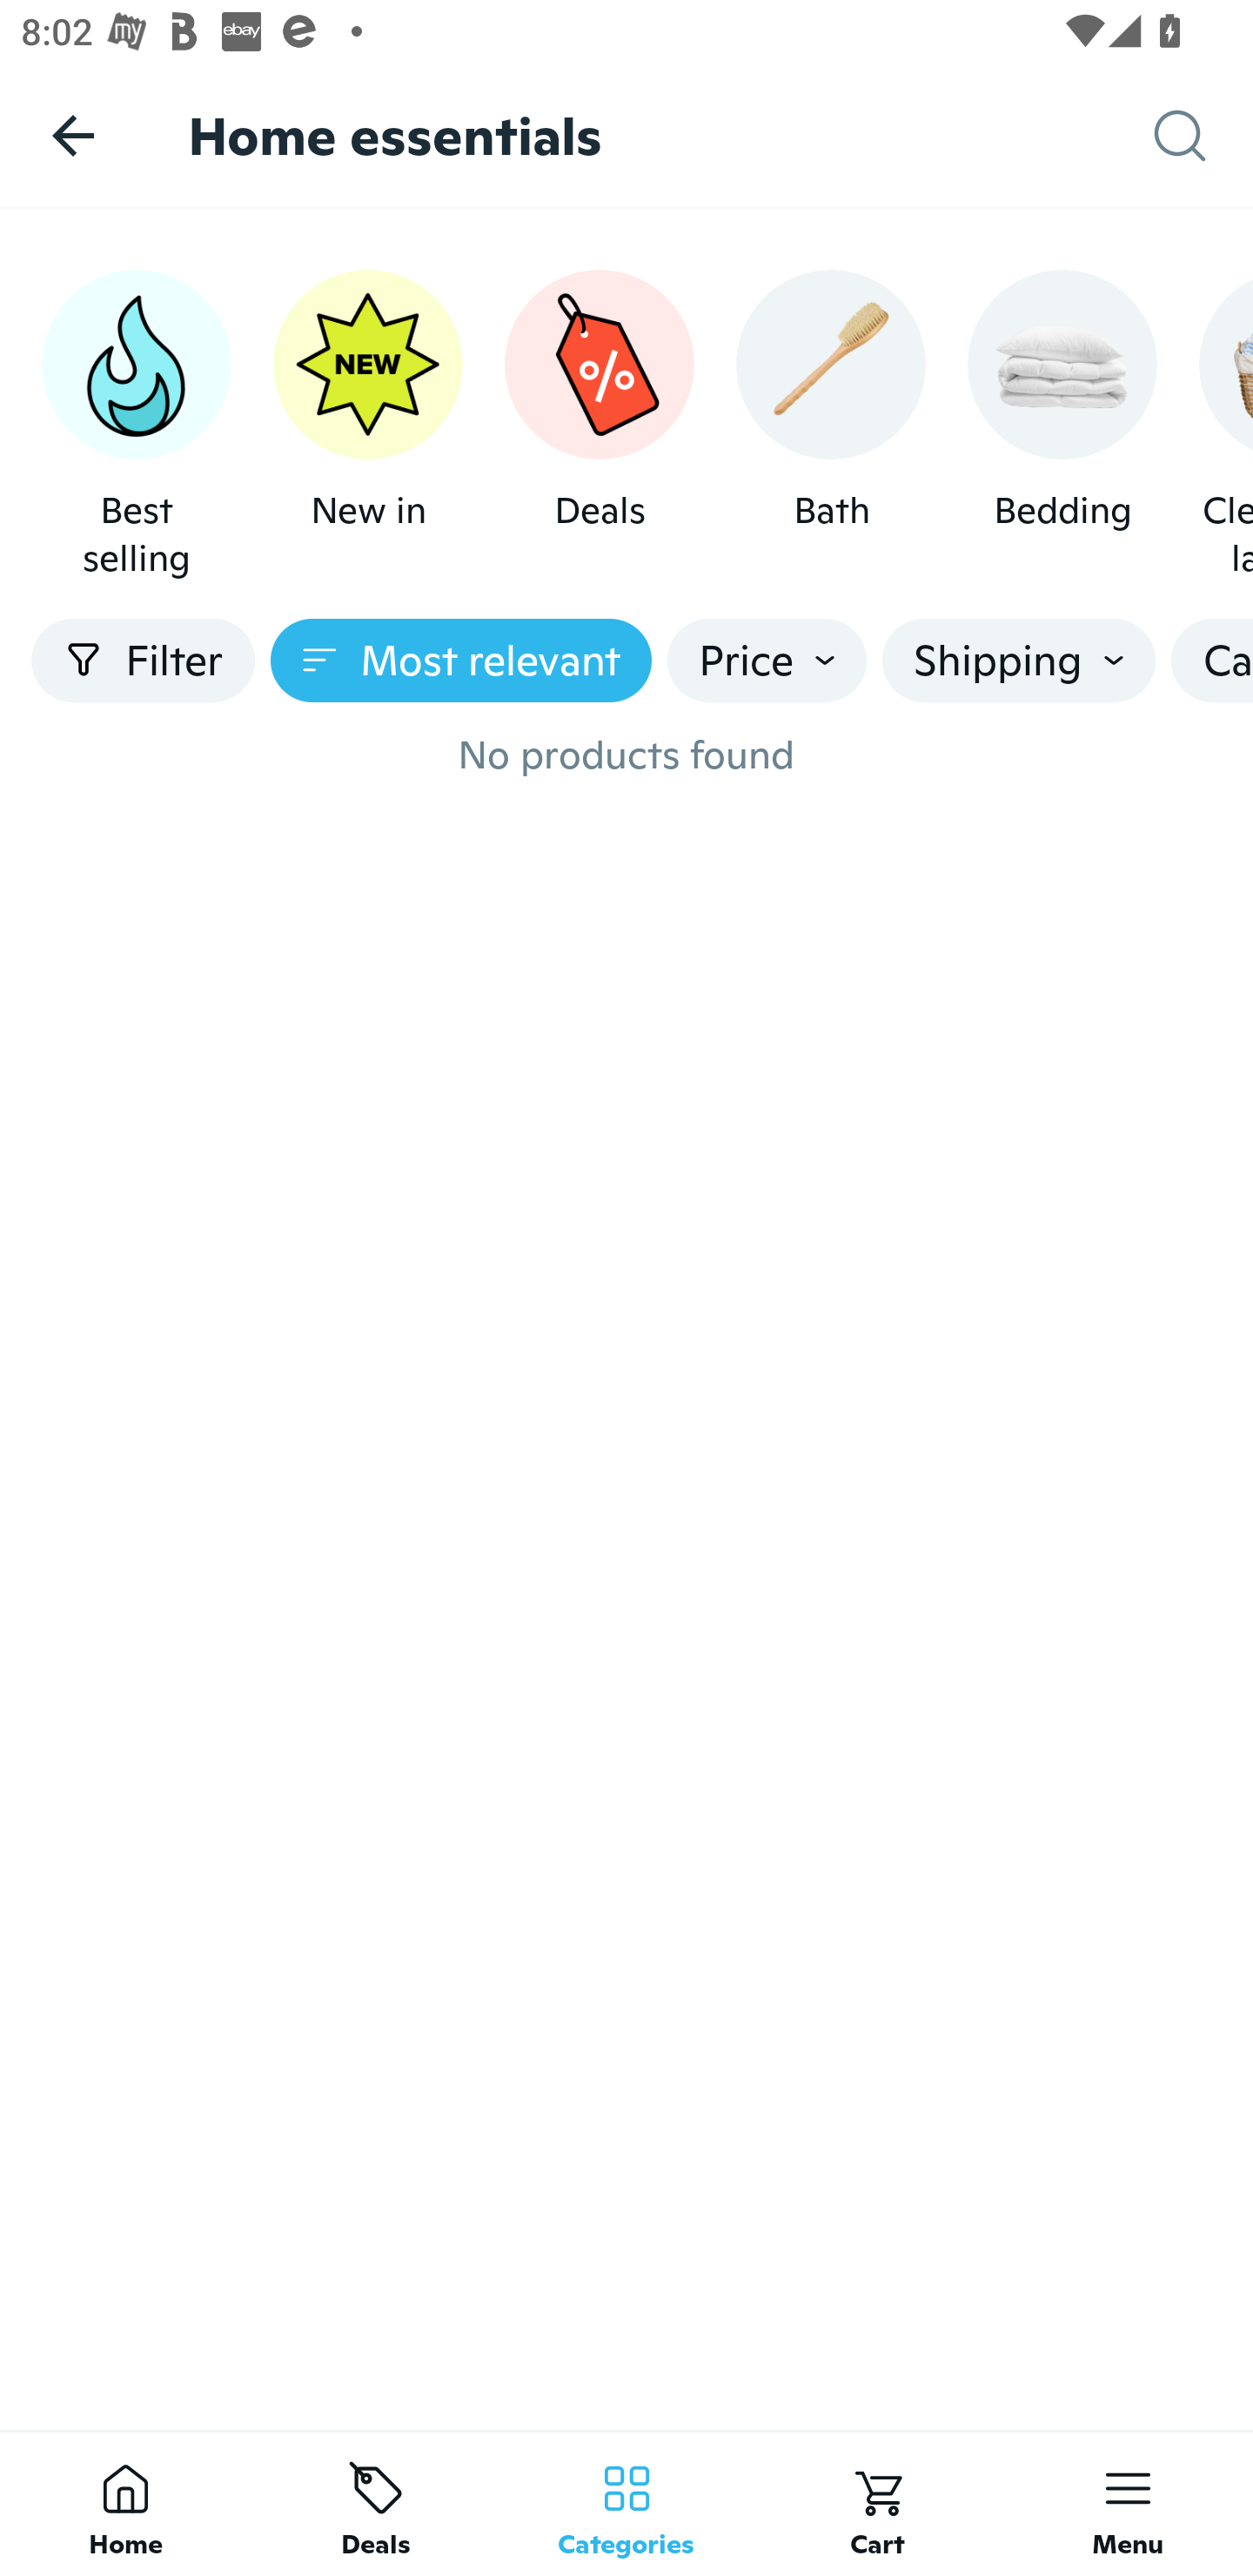 This screenshot has width=1253, height=2576. What do you see at coordinates (73, 135) in the screenshot?
I see `Navigate up` at bounding box center [73, 135].